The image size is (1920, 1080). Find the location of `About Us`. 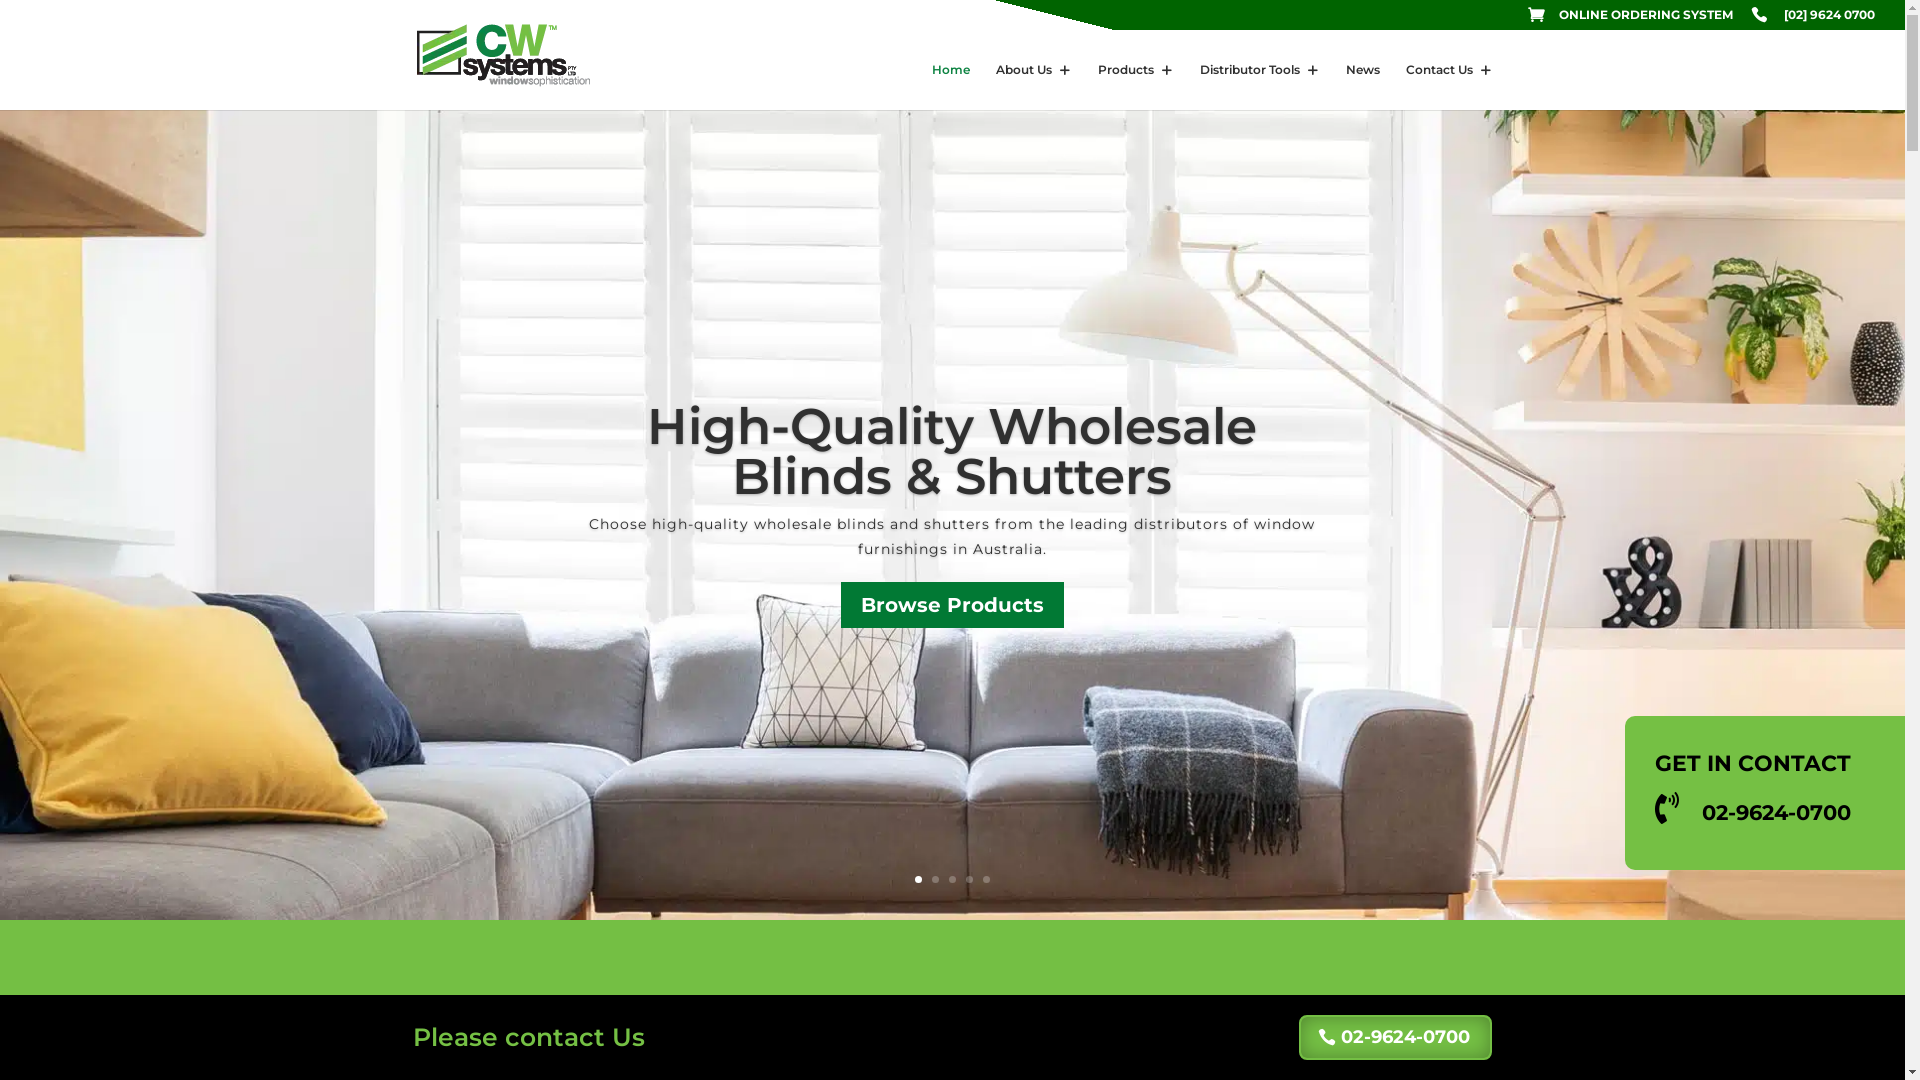

About Us is located at coordinates (1034, 86).